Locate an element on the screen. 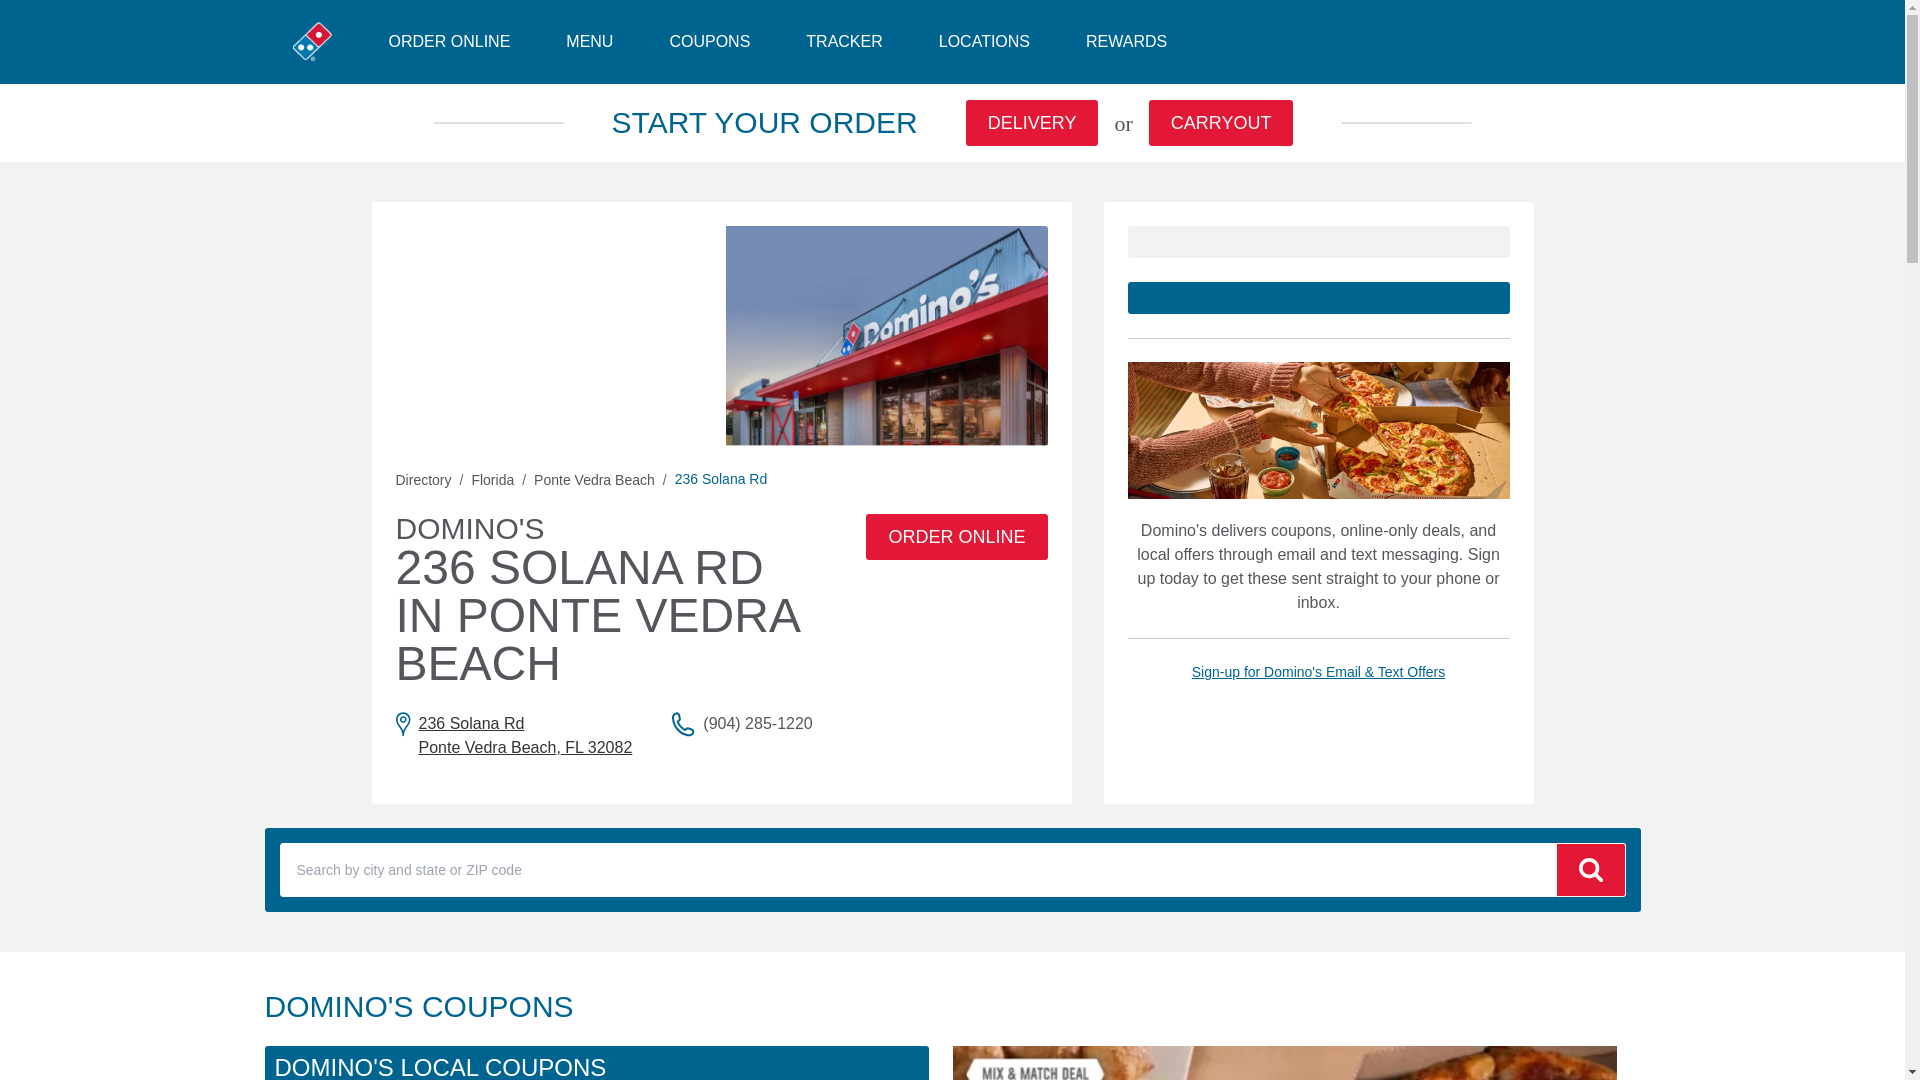 This screenshot has height=1080, width=1920. REWARDS is located at coordinates (492, 480).